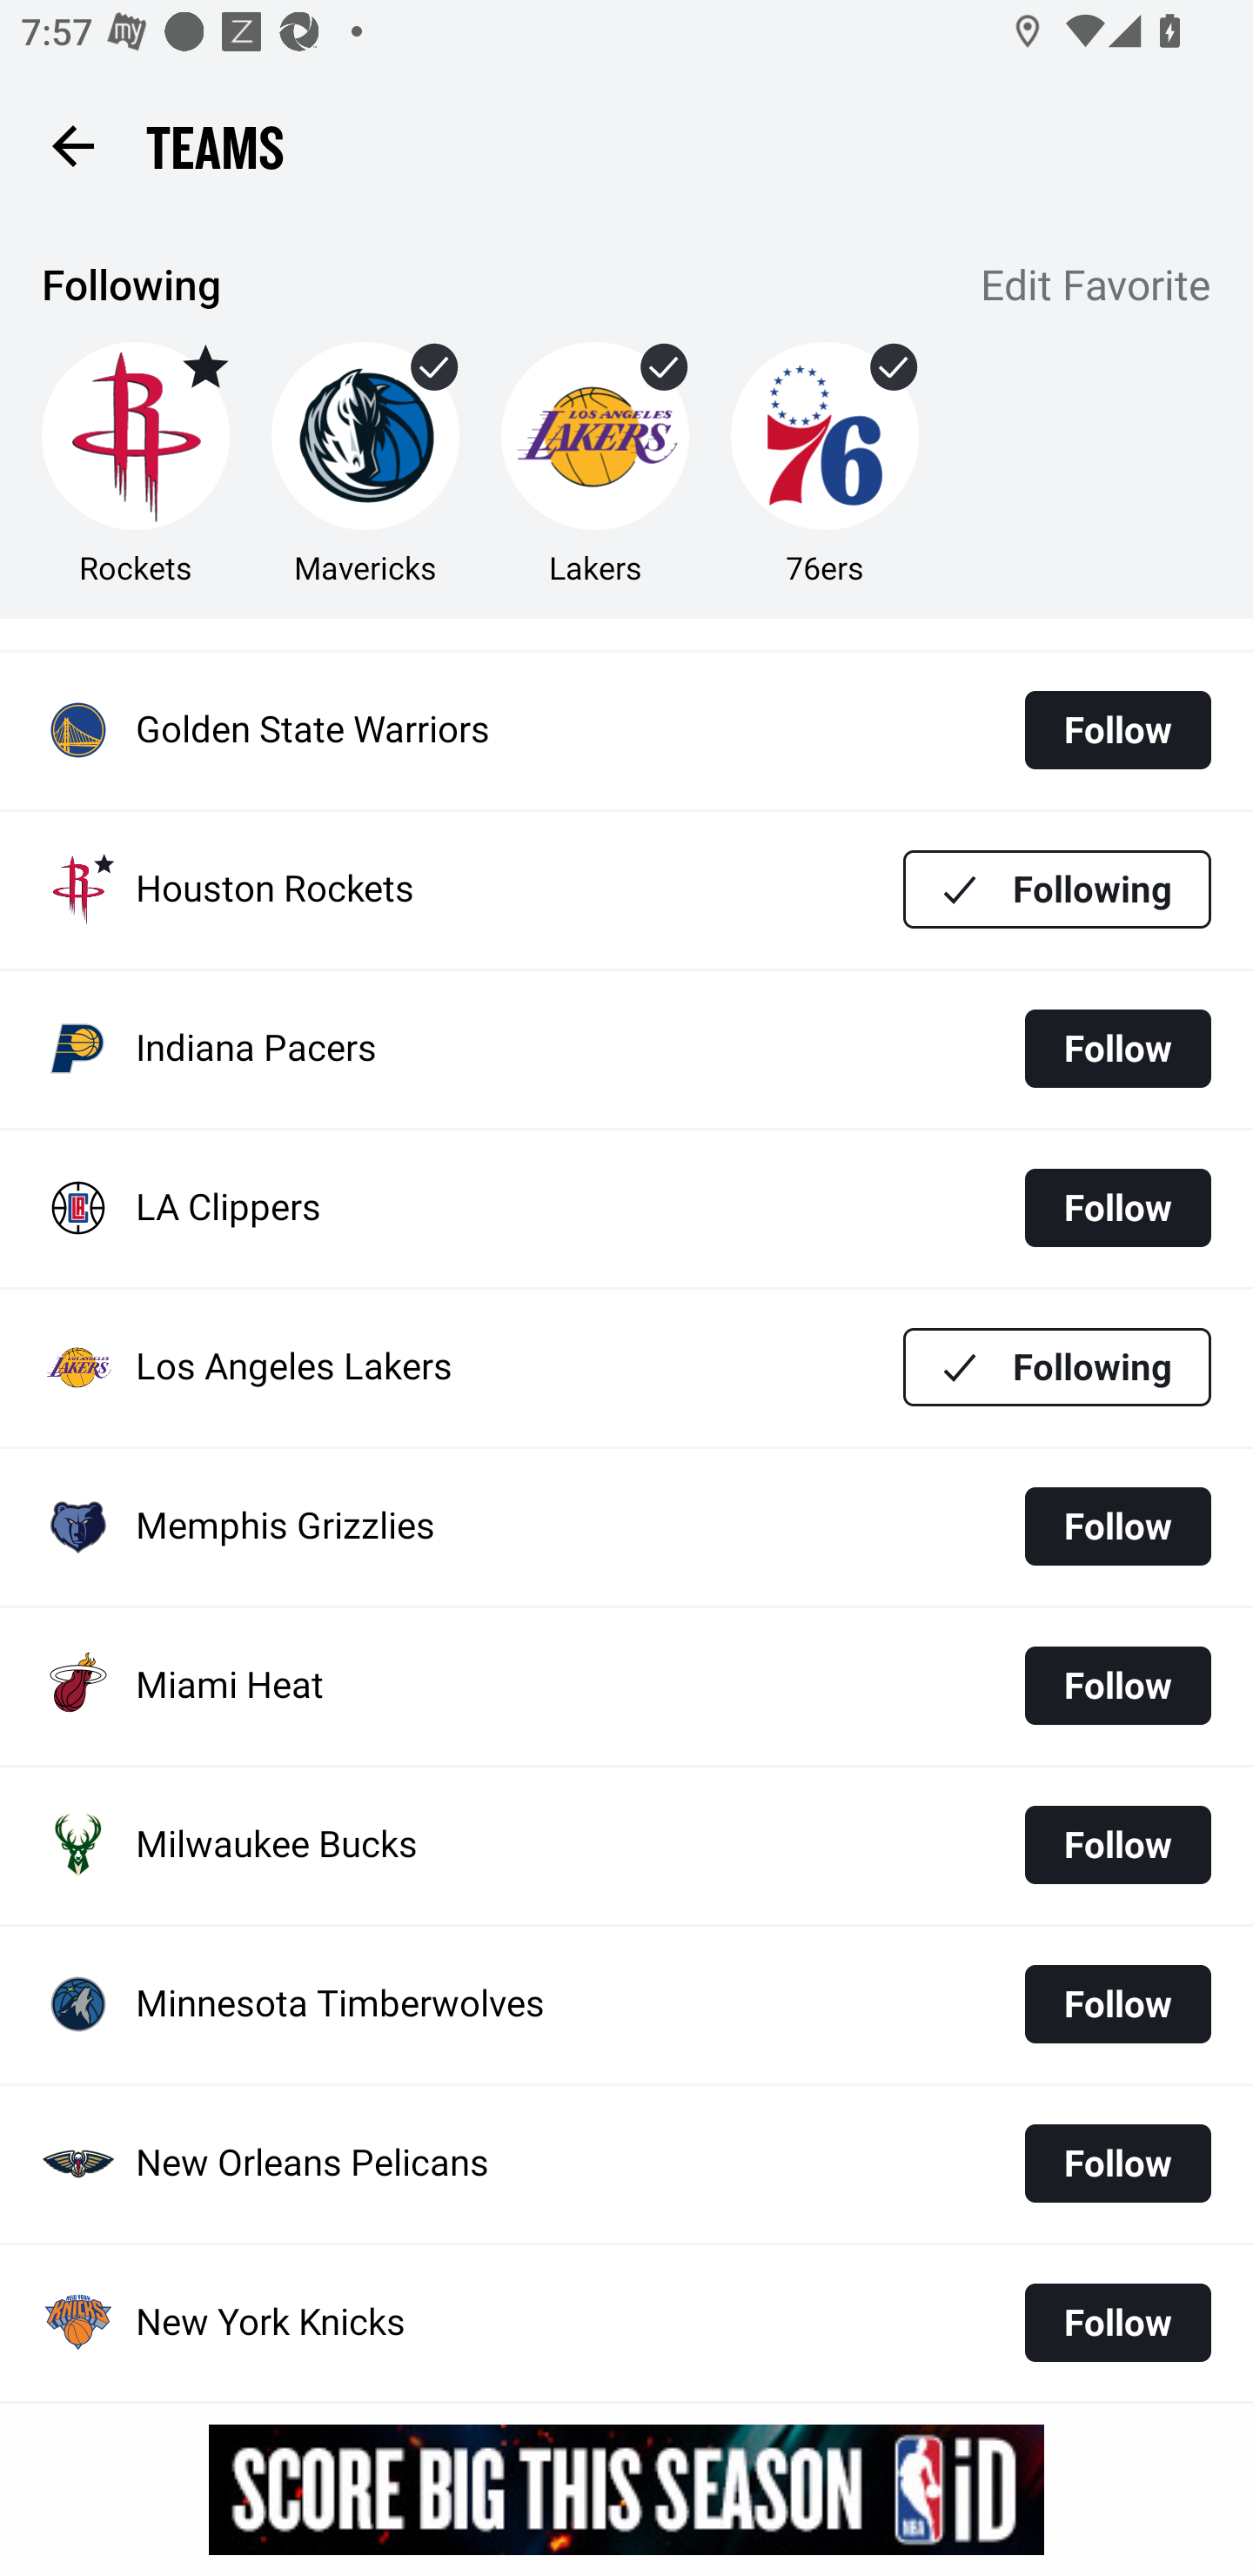  I want to click on Los Angeles Lakers Following, so click(626, 1367).